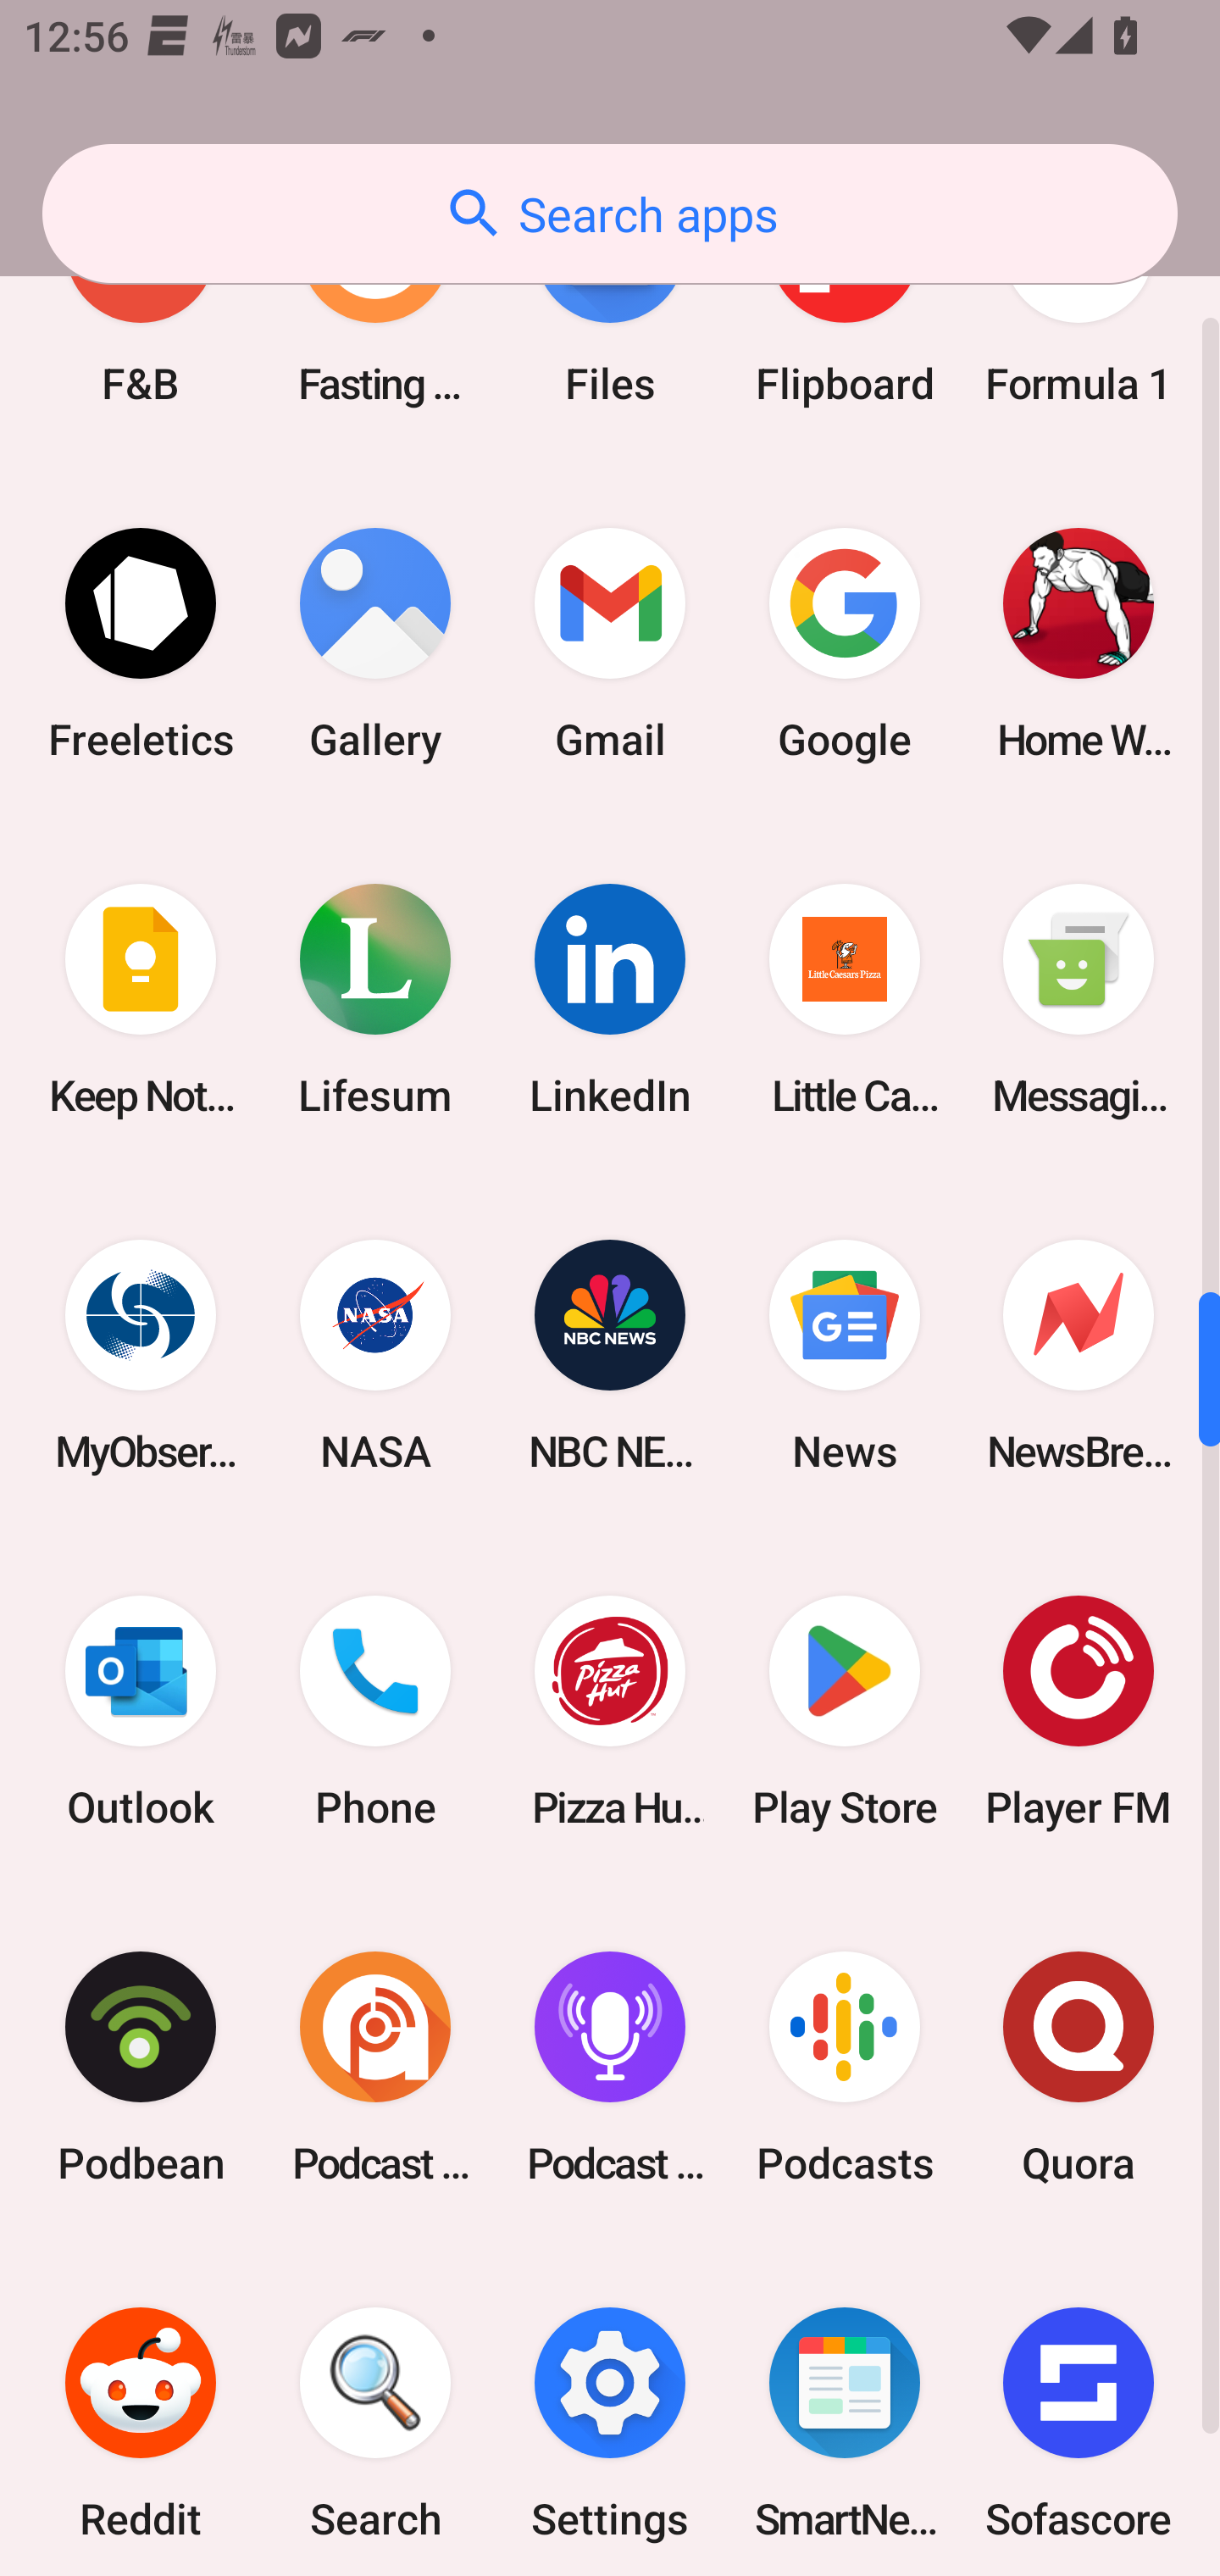  Describe the element at coordinates (610, 2411) in the screenshot. I see `Settings` at that location.